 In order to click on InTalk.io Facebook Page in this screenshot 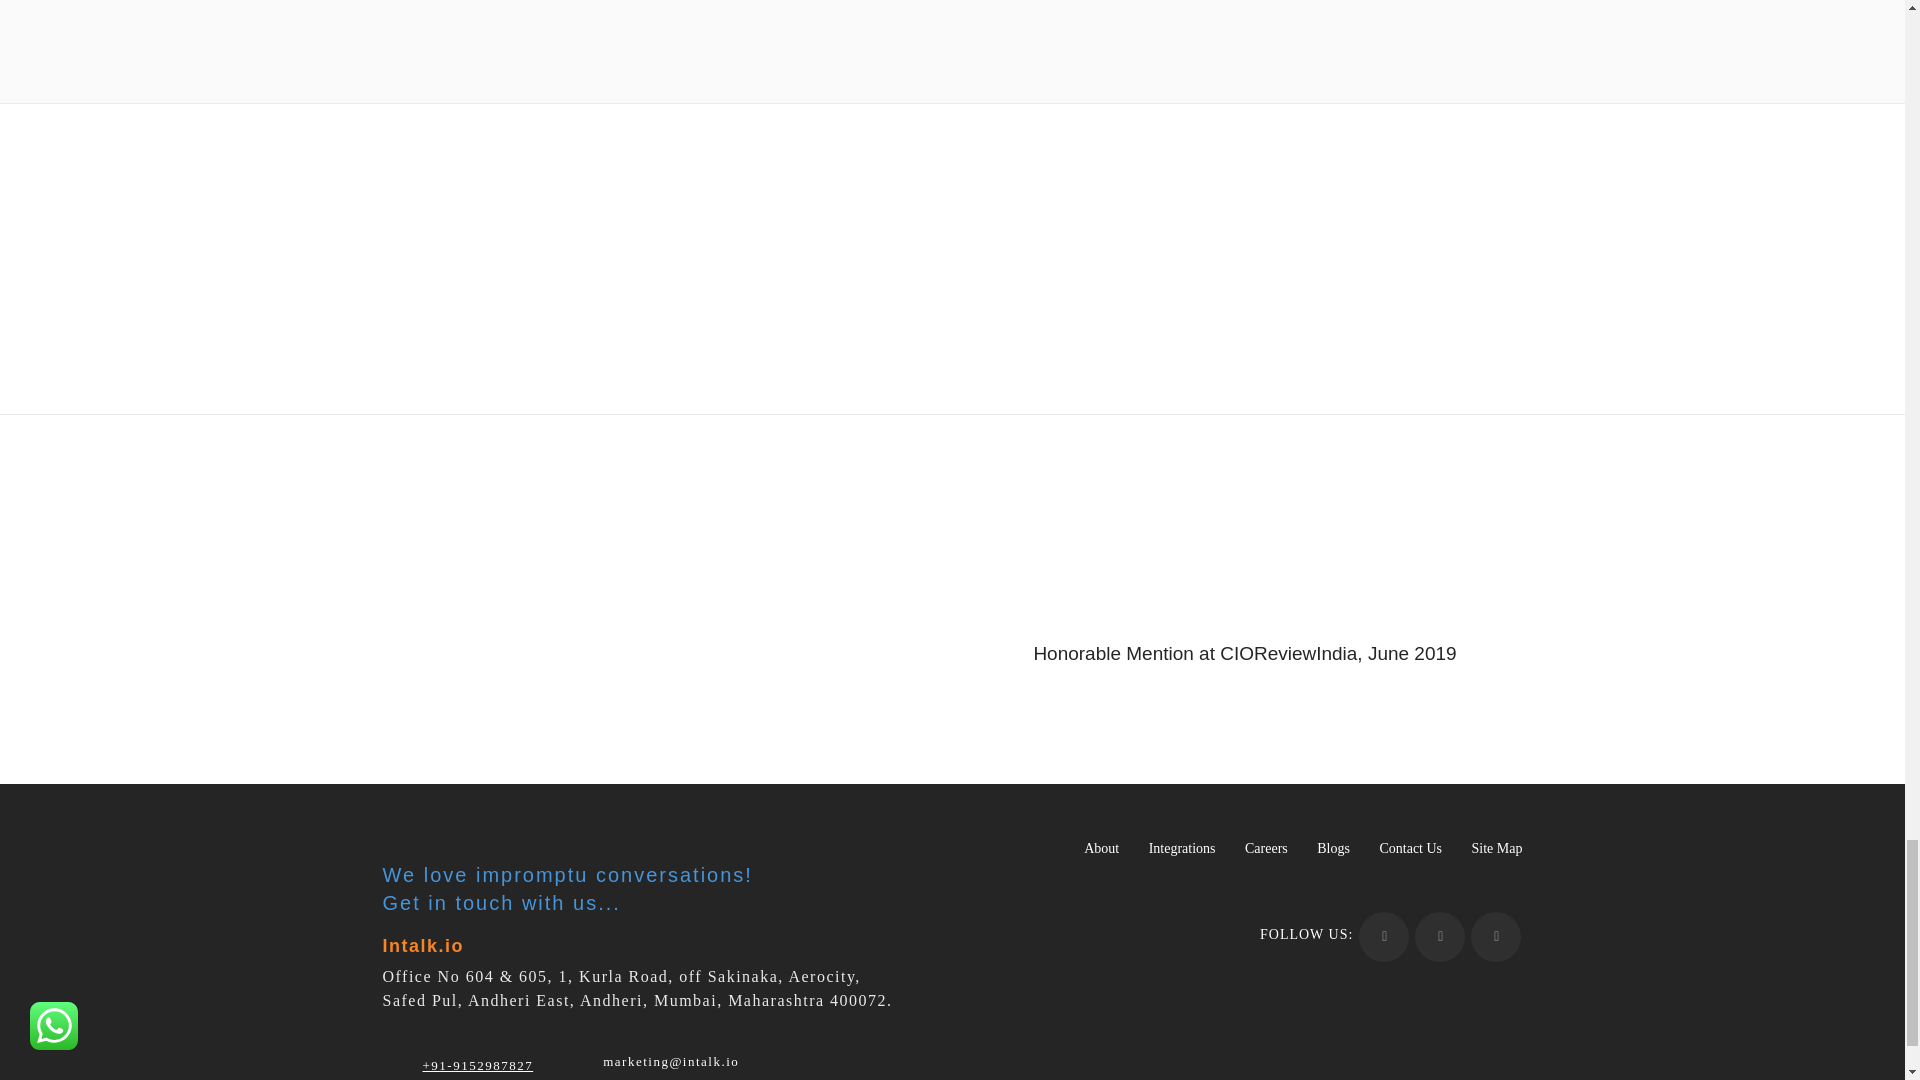, I will do `click(1384, 936)`.